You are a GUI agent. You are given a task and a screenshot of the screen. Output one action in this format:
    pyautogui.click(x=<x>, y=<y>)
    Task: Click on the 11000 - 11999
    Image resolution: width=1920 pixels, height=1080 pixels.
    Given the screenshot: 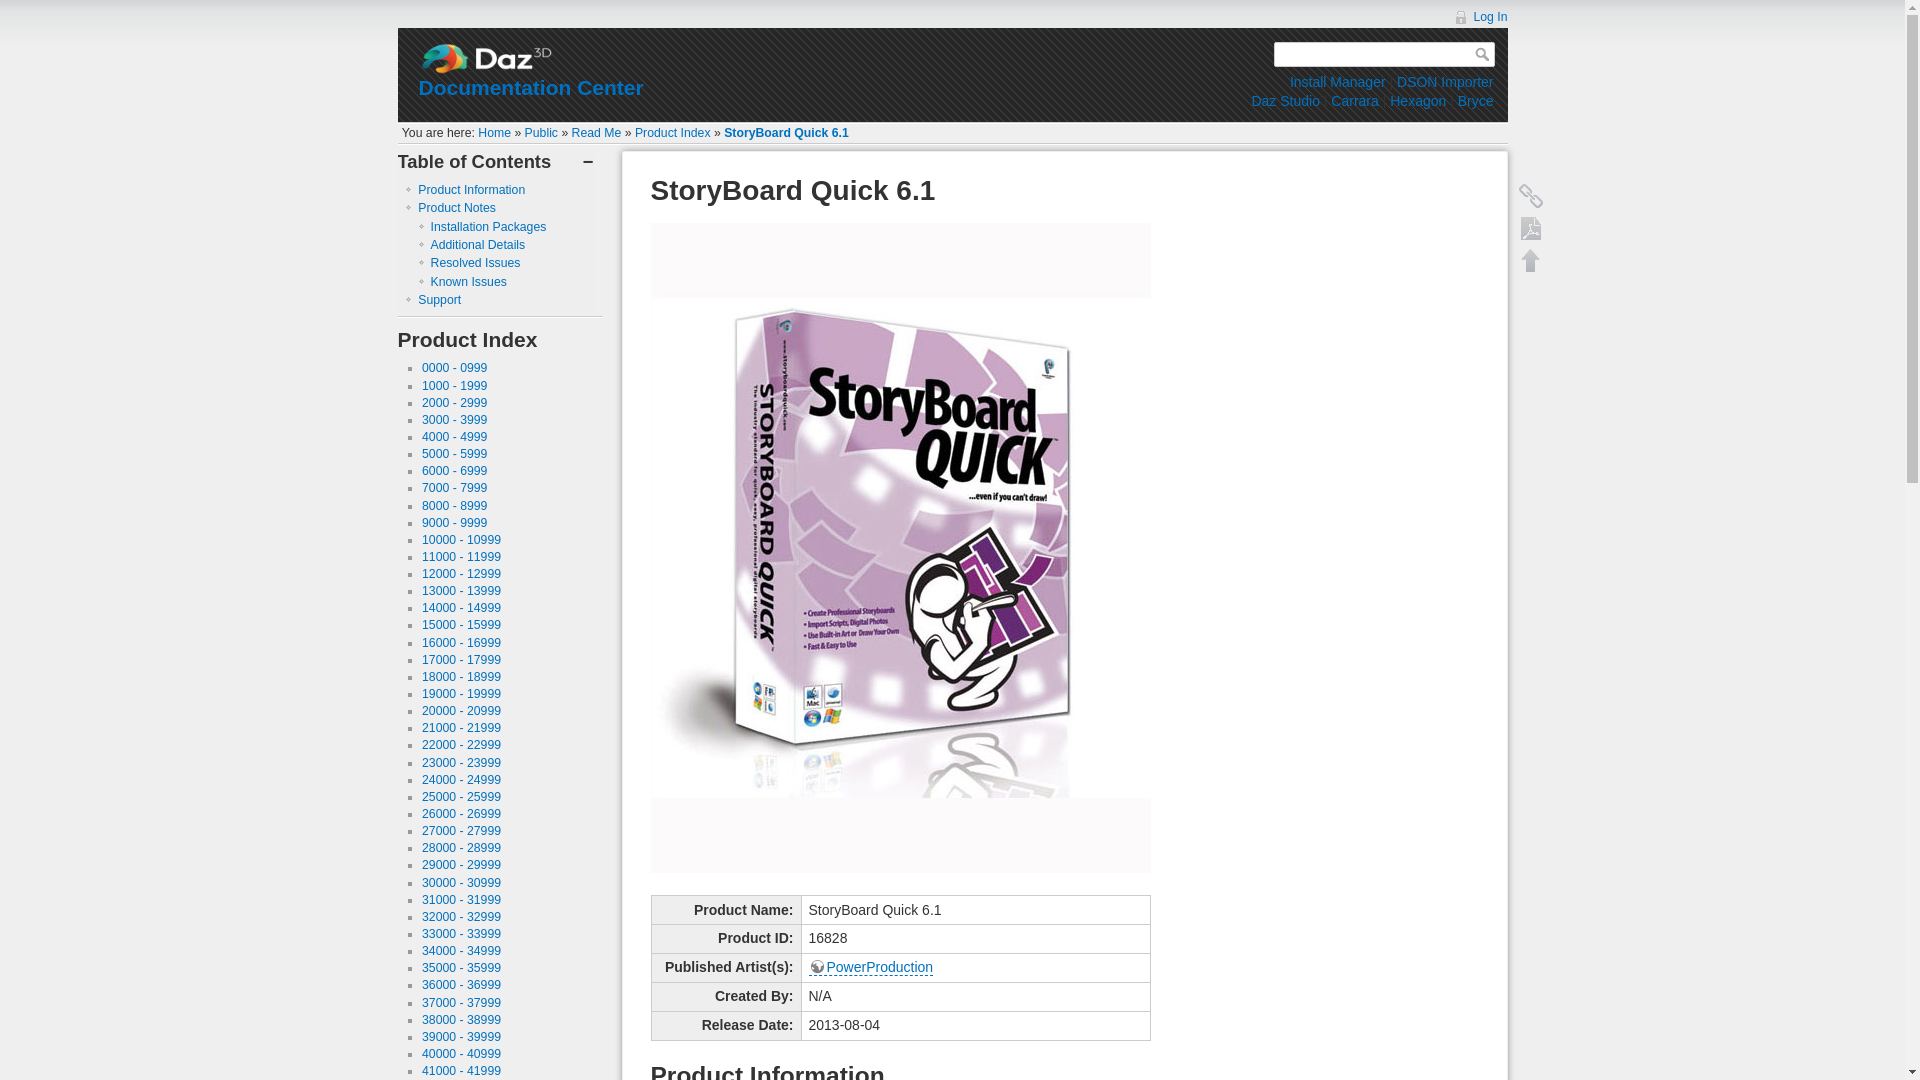 What is the action you would take?
    pyautogui.click(x=462, y=556)
    